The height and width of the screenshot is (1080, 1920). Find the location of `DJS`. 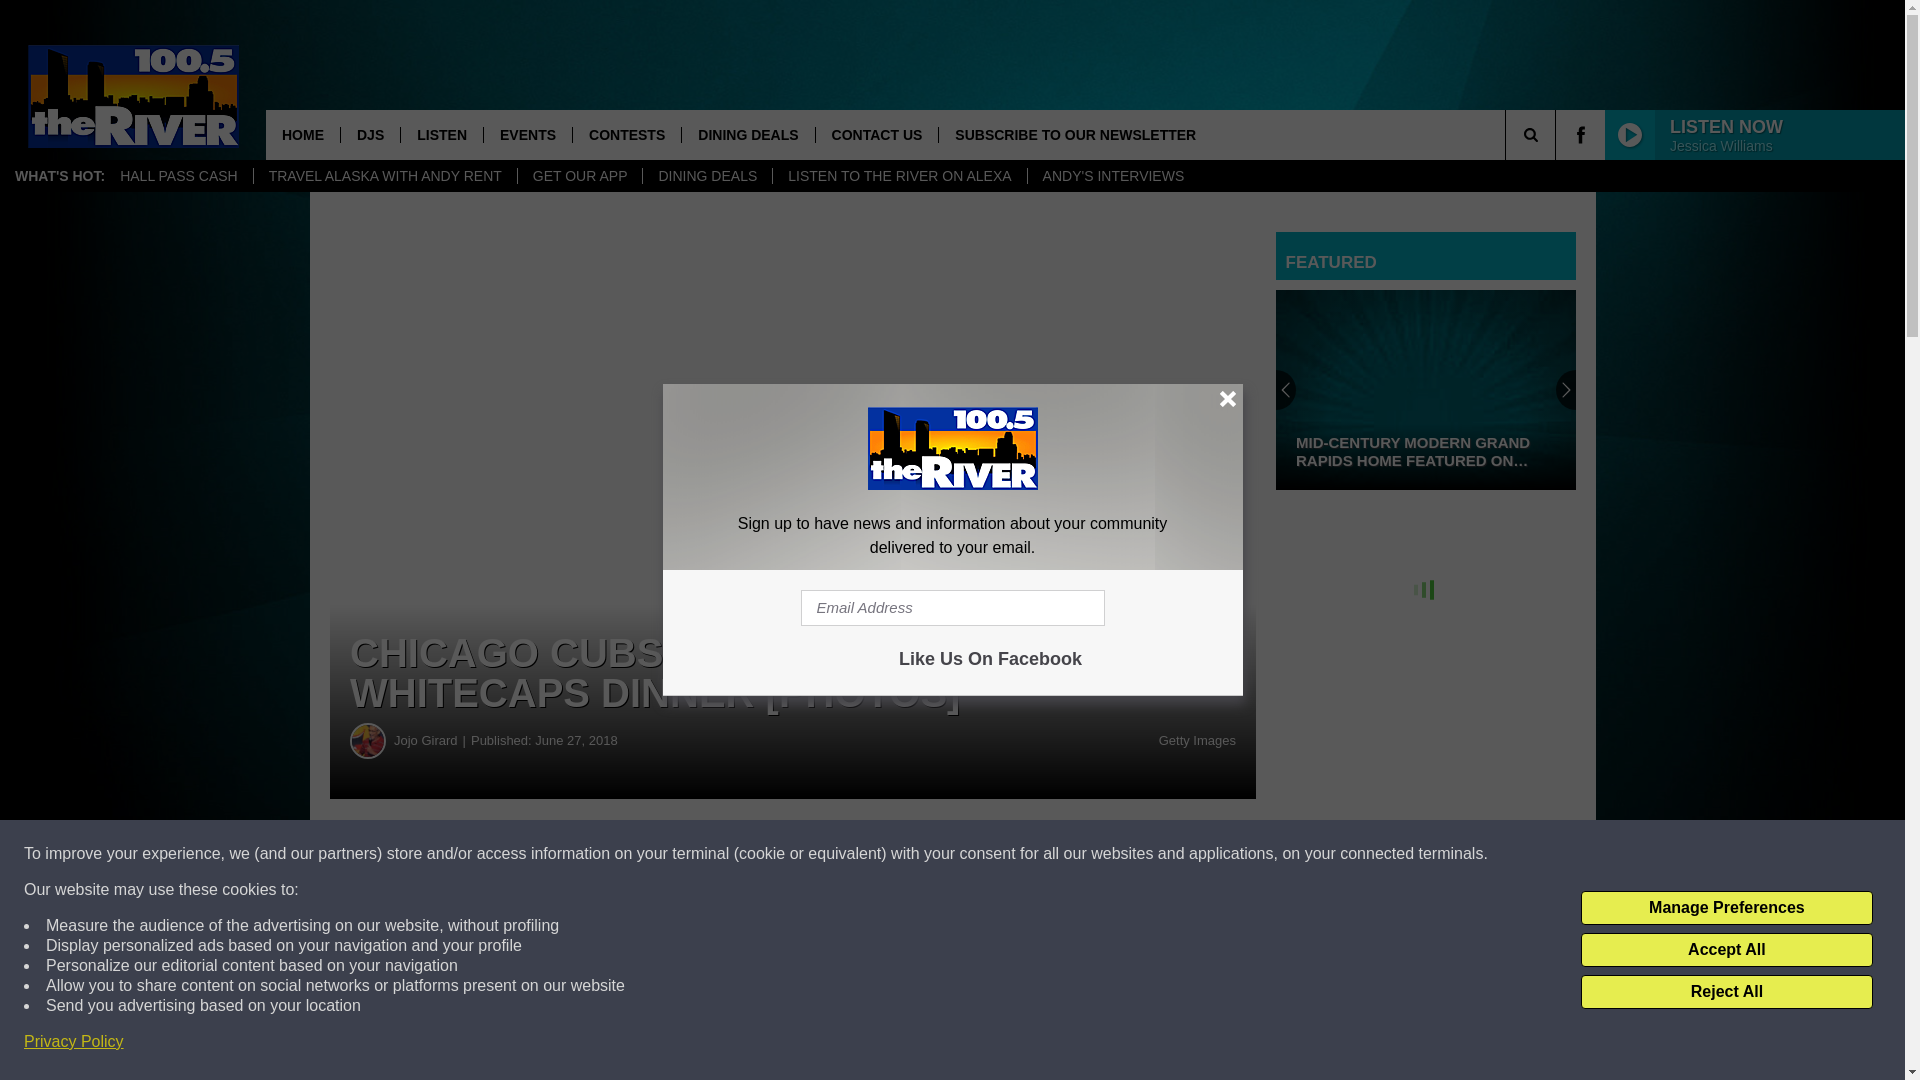

DJS is located at coordinates (369, 134).